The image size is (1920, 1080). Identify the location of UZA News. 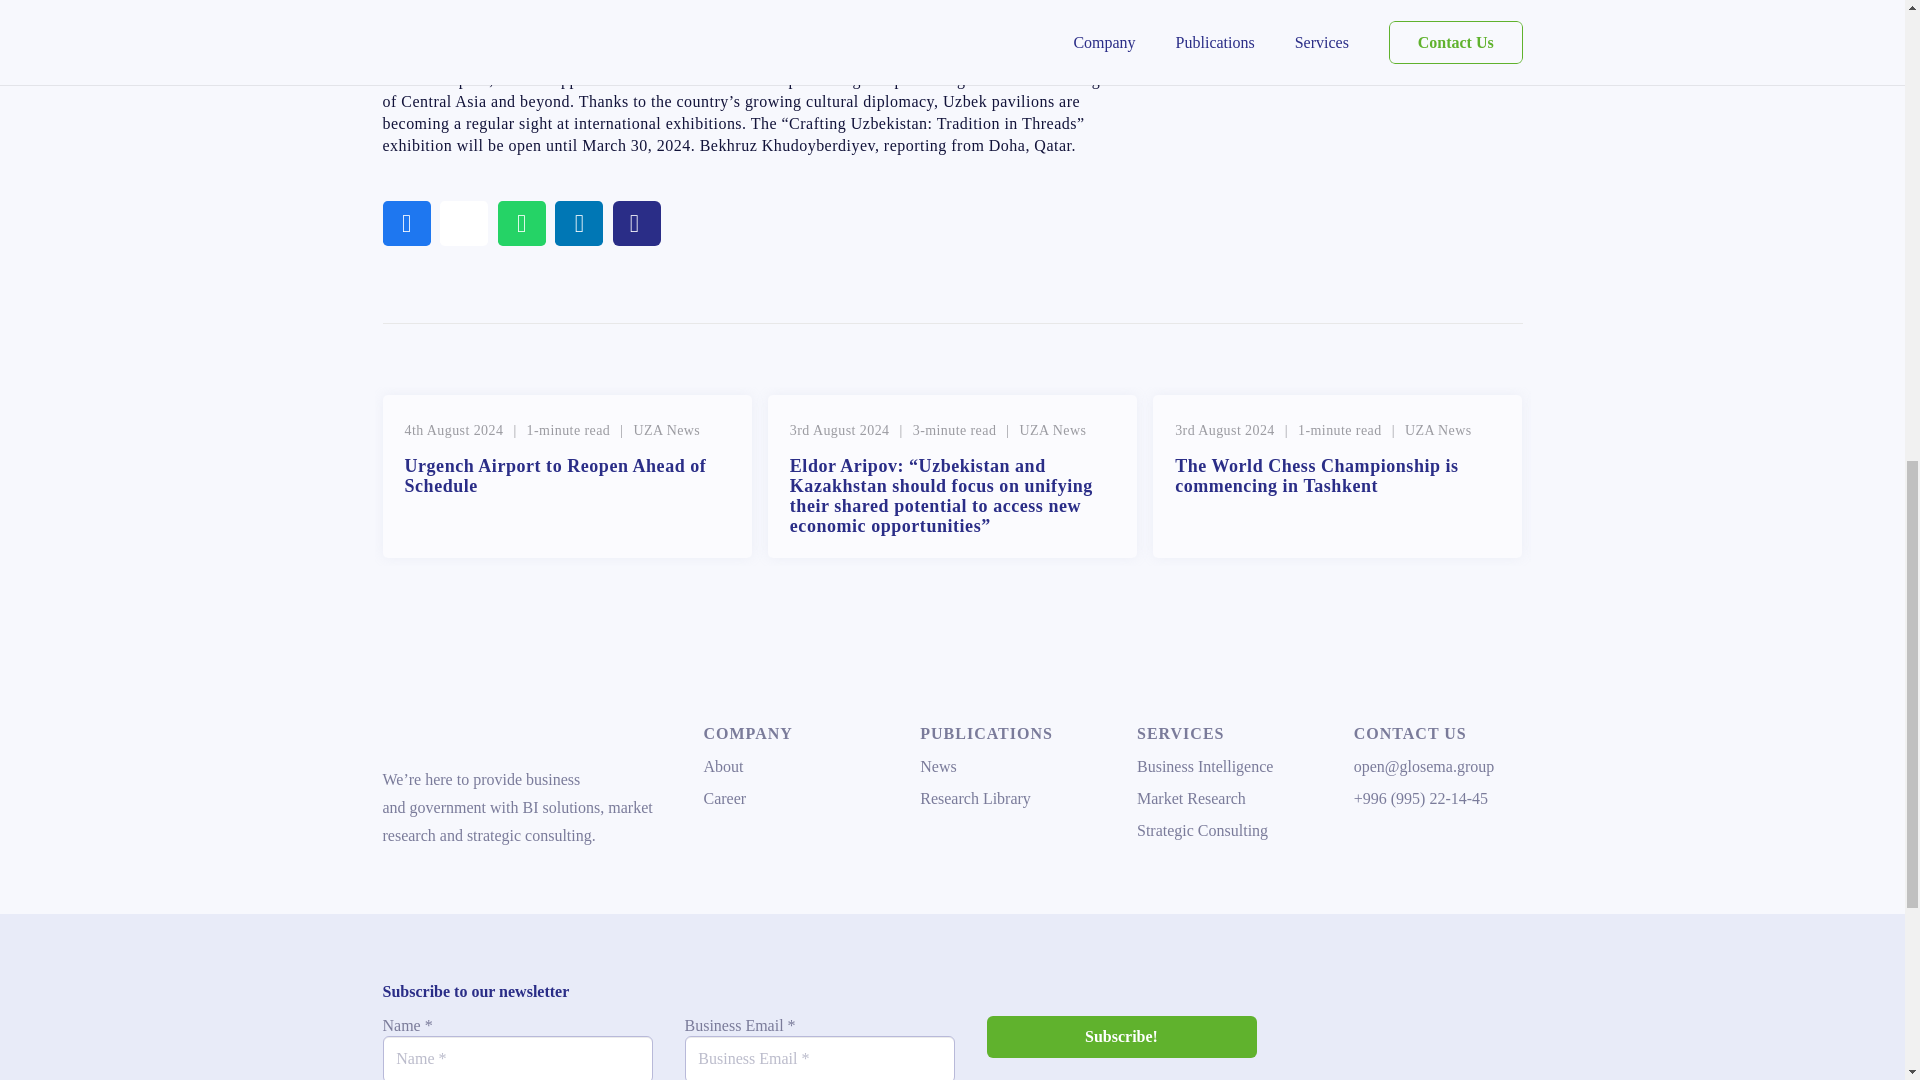
(1052, 430).